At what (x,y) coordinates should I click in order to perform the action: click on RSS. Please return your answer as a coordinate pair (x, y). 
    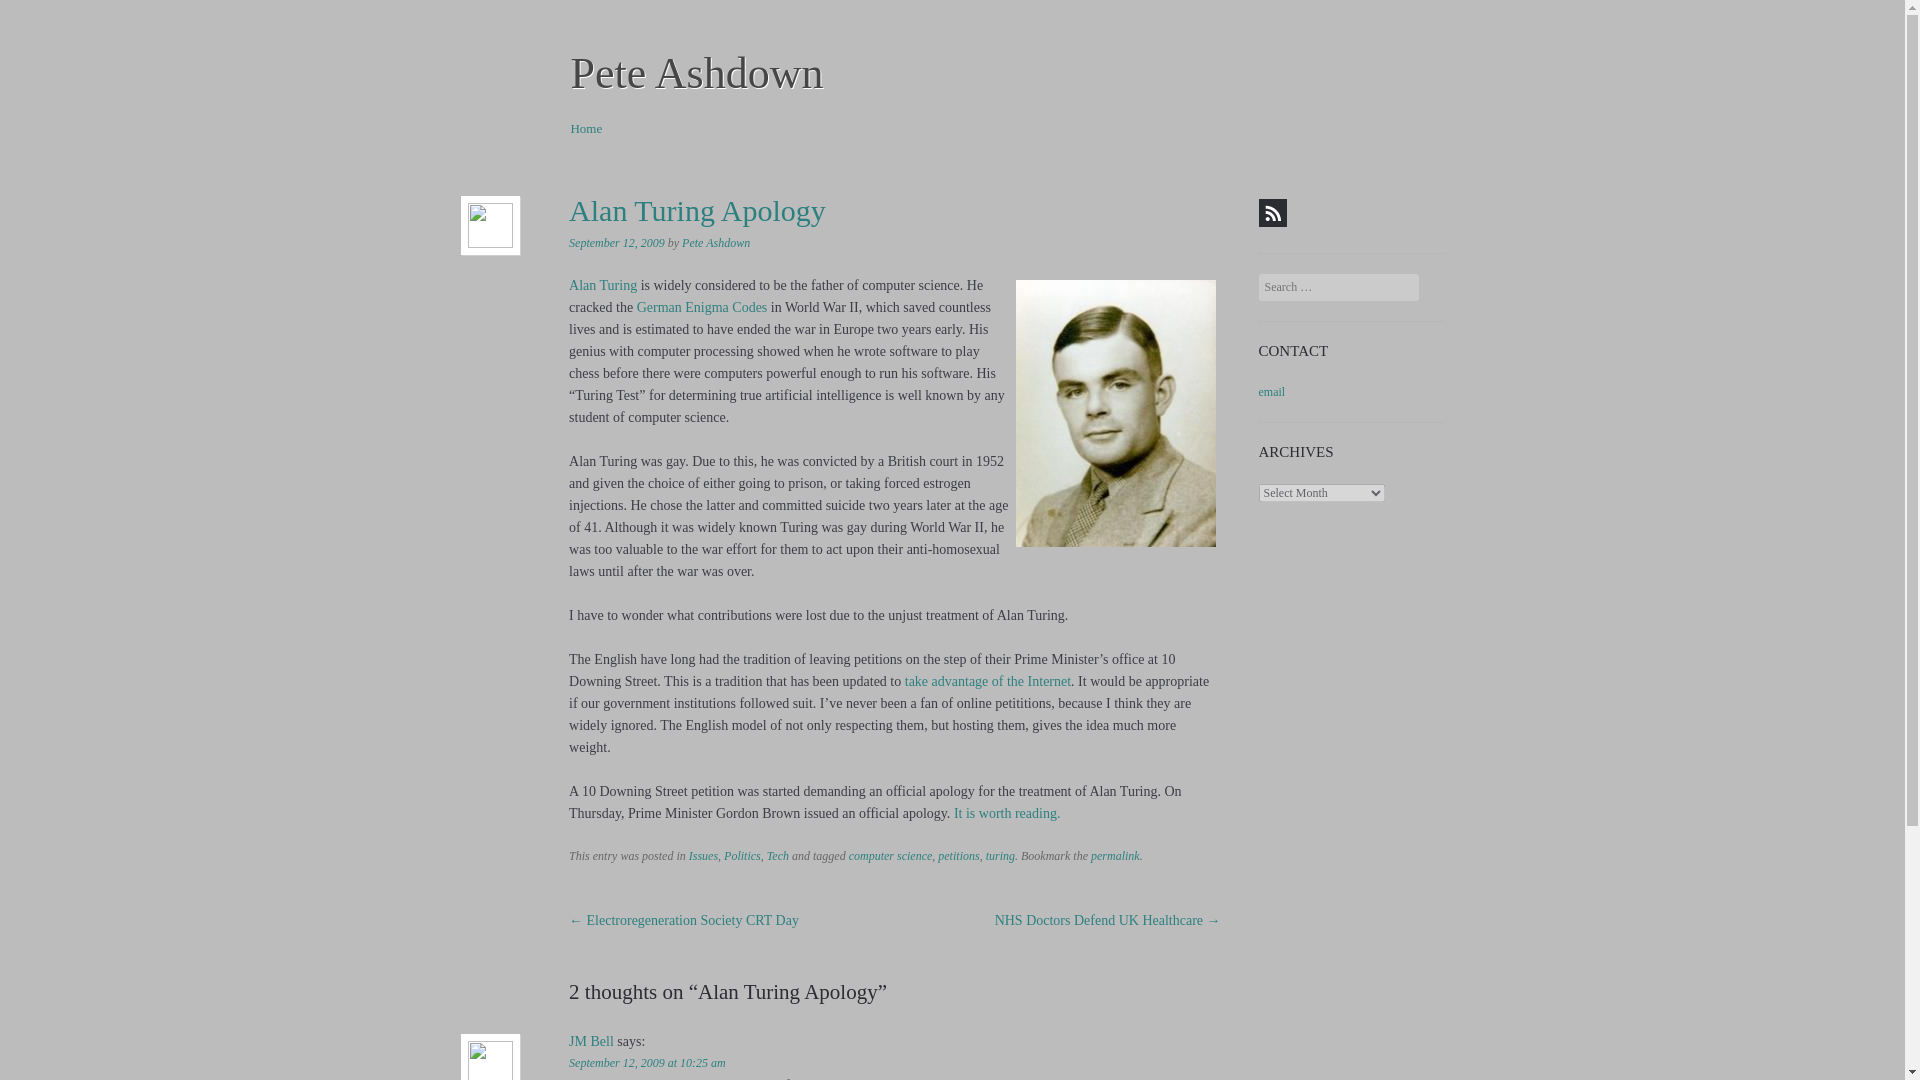
    Looking at the image, I should click on (1272, 212).